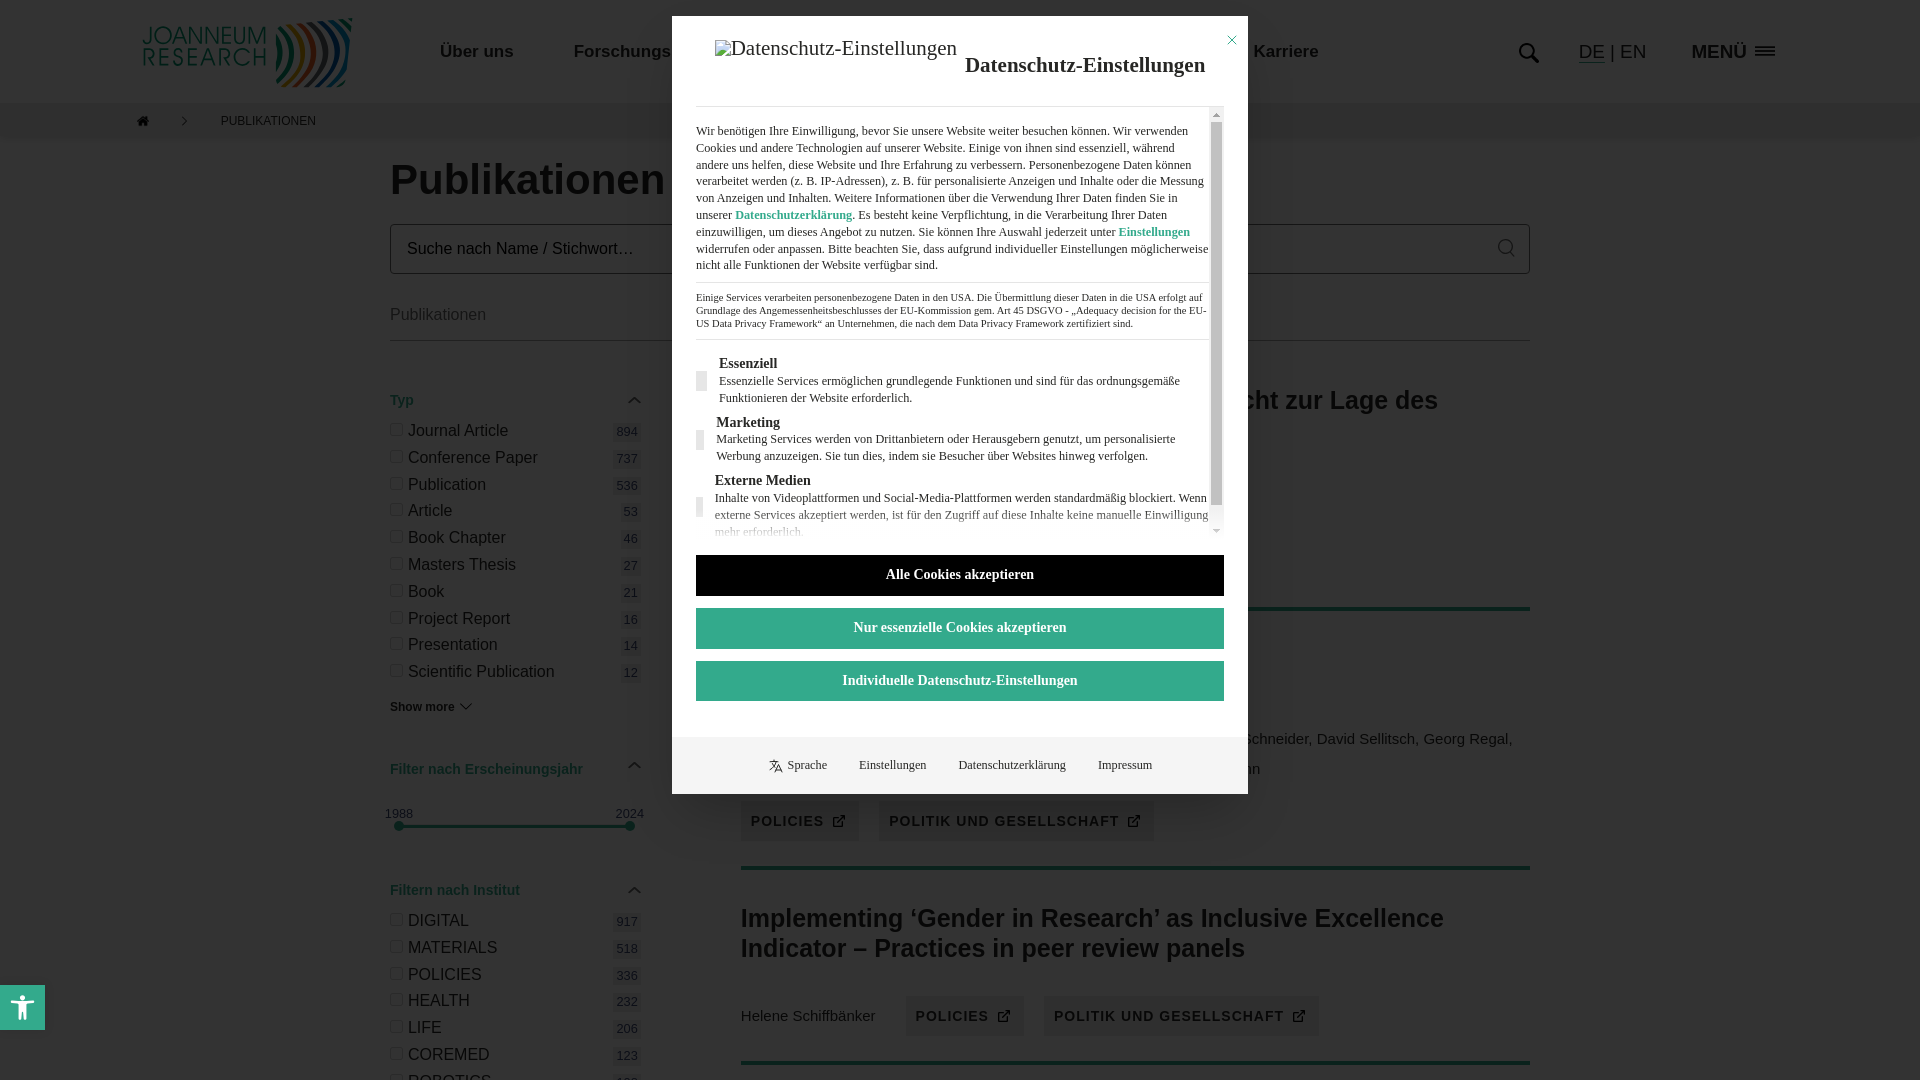 The image size is (1920, 1080). Describe the element at coordinates (396, 670) in the screenshot. I see `Barrierefreiheit` at that location.